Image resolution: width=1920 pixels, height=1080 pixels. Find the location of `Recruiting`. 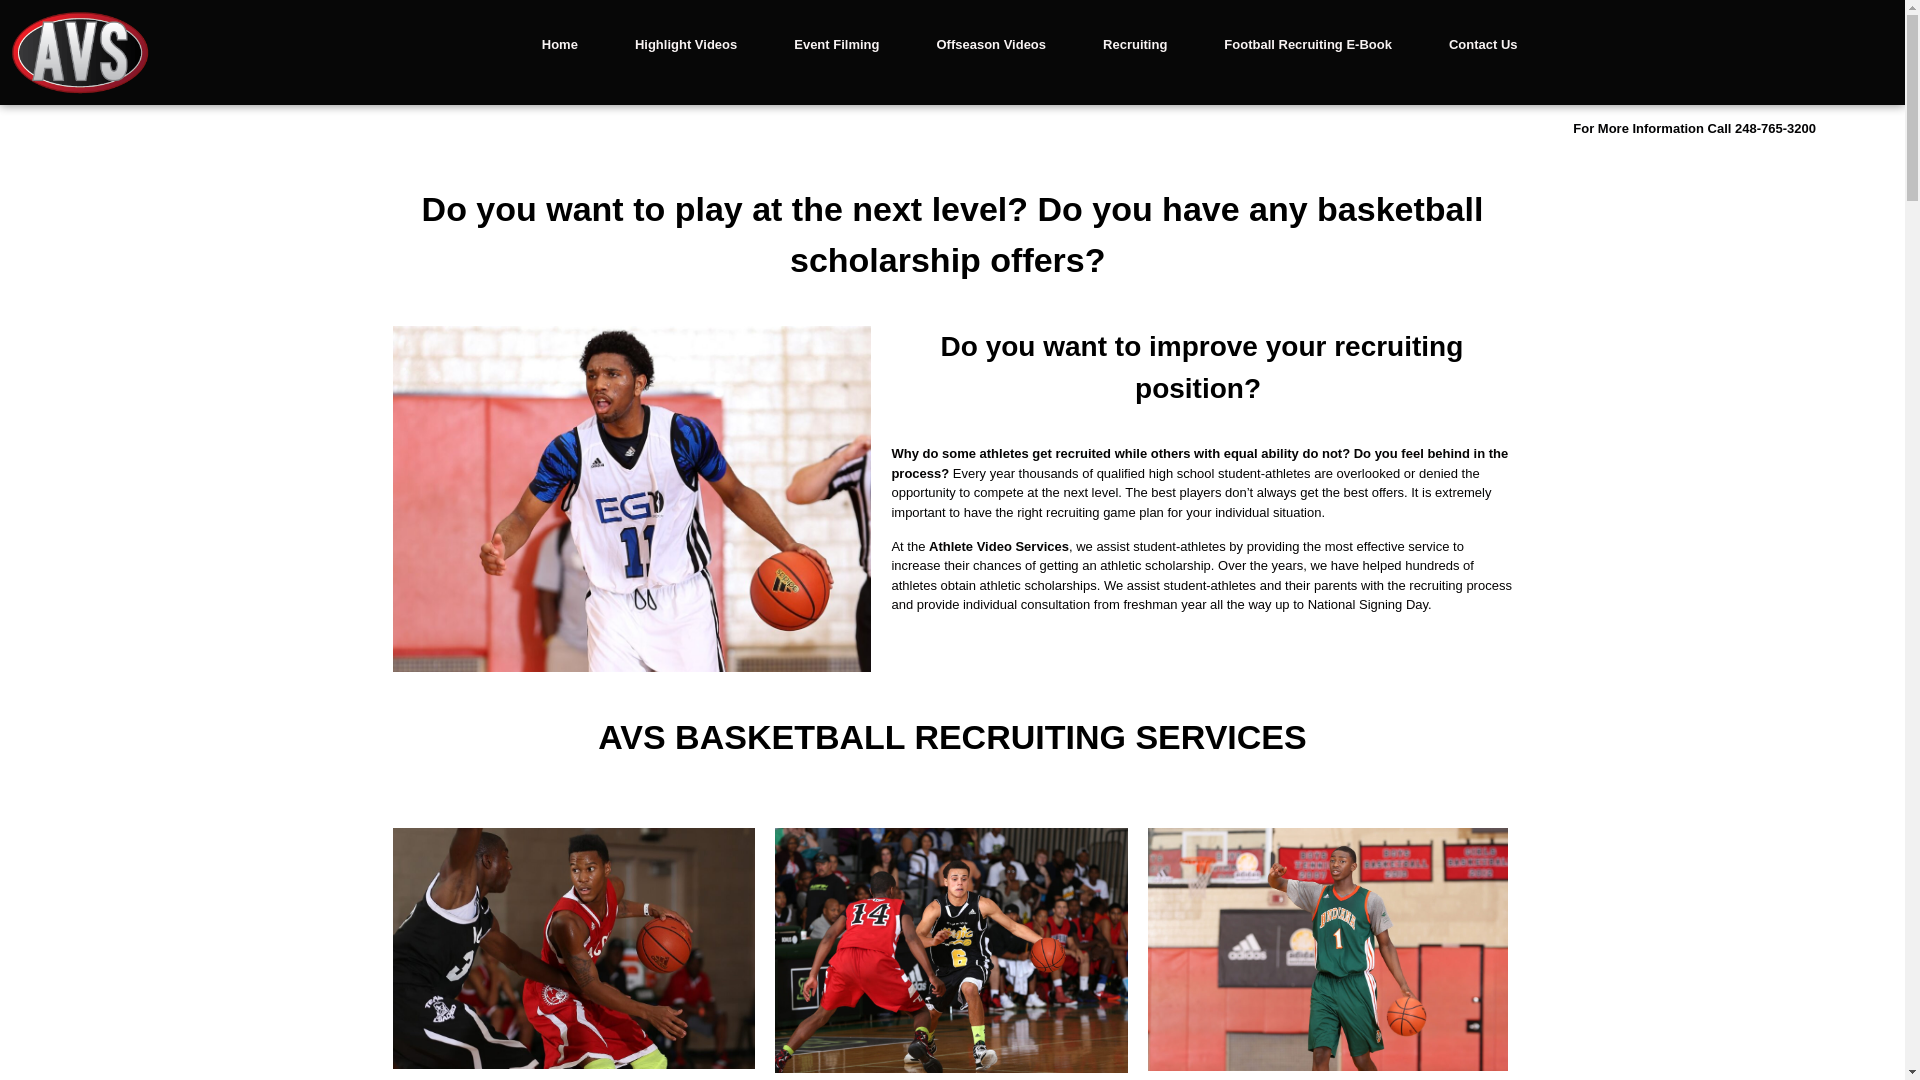

Recruiting is located at coordinates (1134, 44).